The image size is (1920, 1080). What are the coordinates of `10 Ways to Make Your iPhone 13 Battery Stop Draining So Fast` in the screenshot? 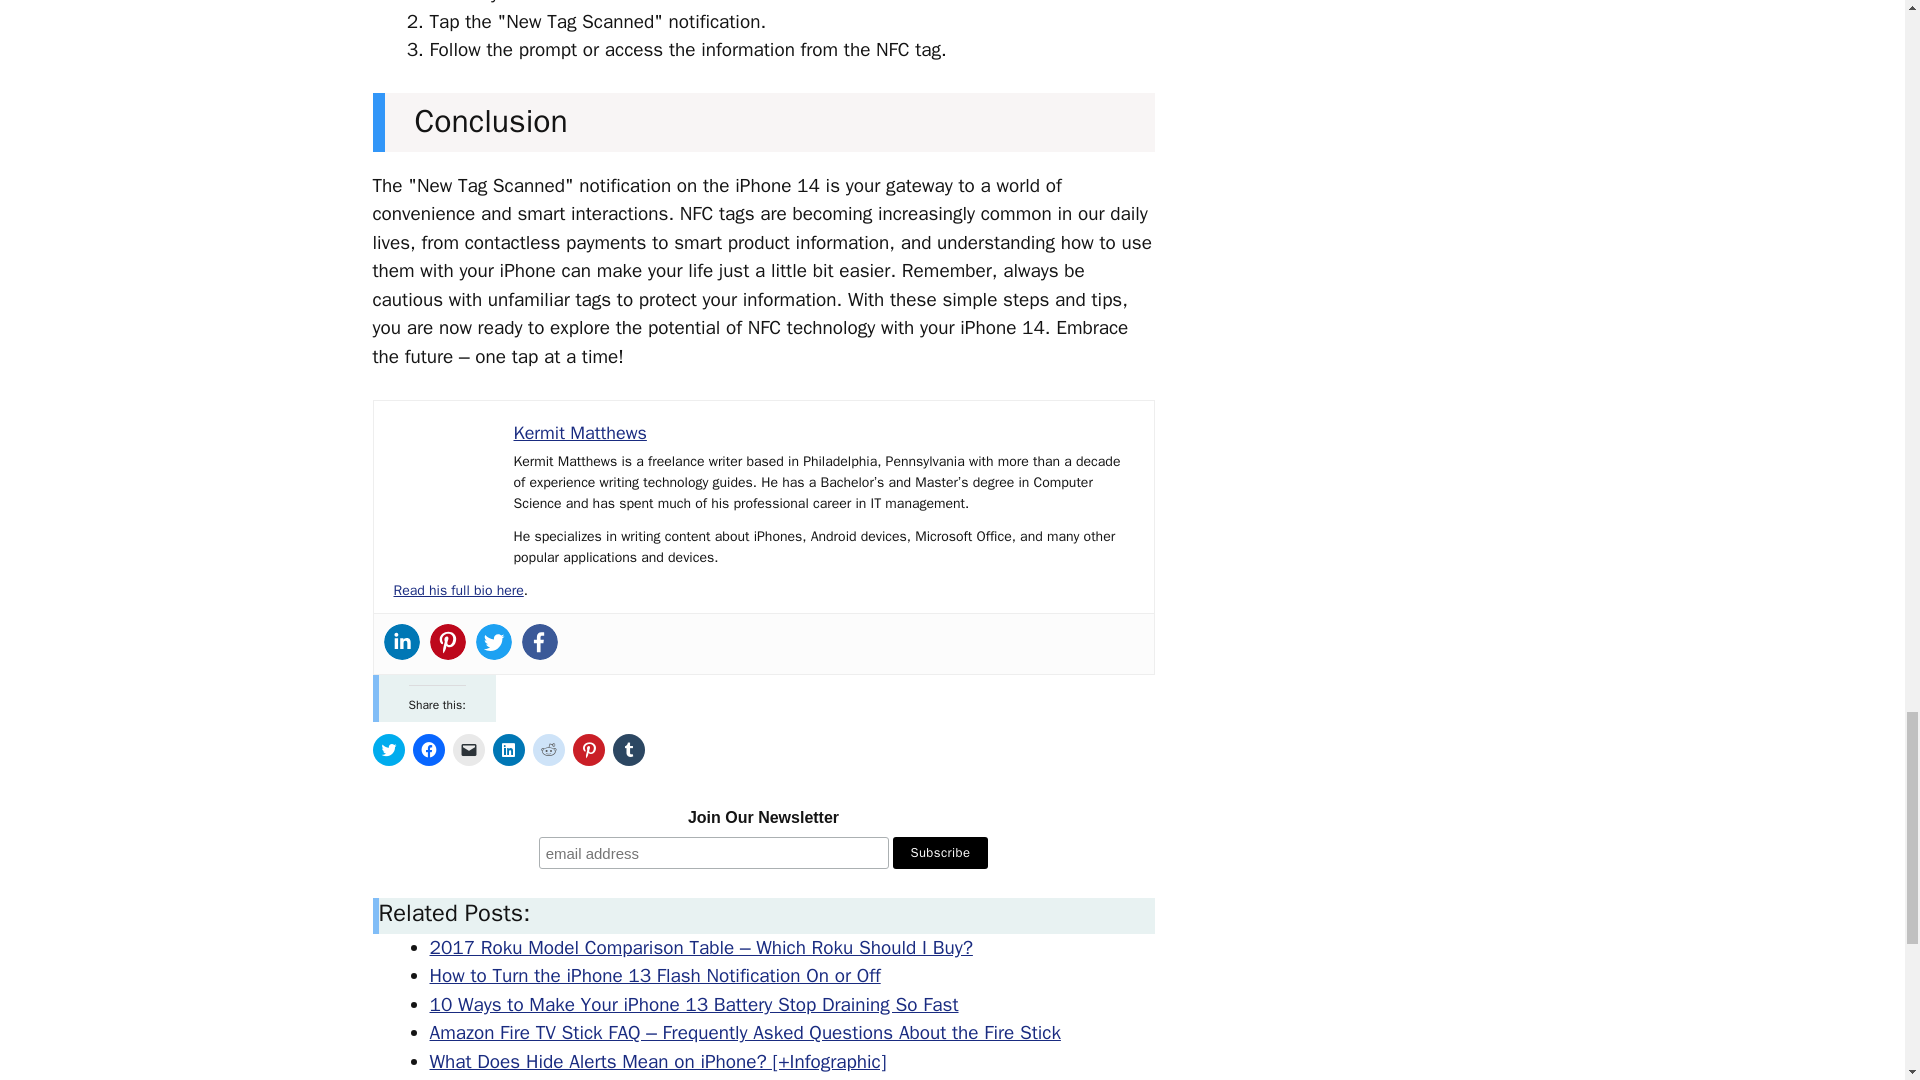 It's located at (694, 1004).